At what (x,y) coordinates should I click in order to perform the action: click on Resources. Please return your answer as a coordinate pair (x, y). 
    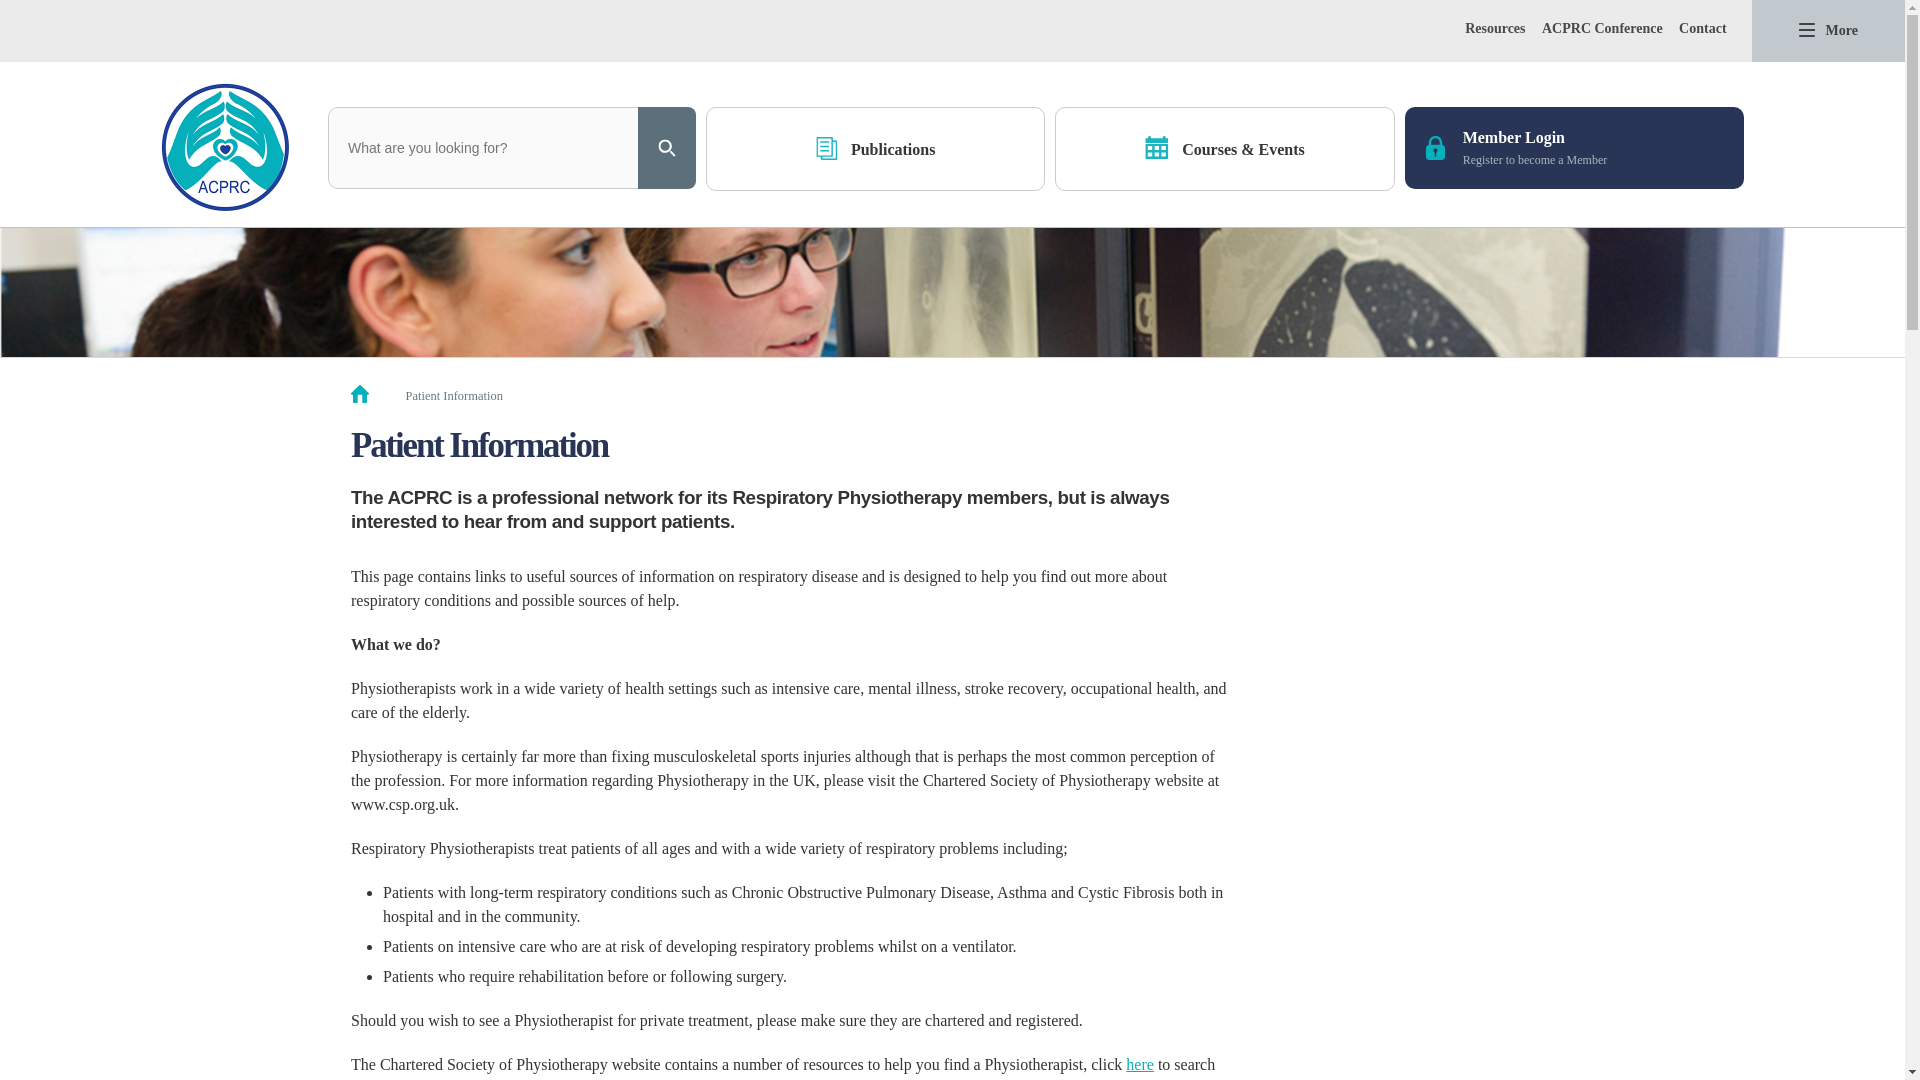
    Looking at the image, I should click on (1494, 28).